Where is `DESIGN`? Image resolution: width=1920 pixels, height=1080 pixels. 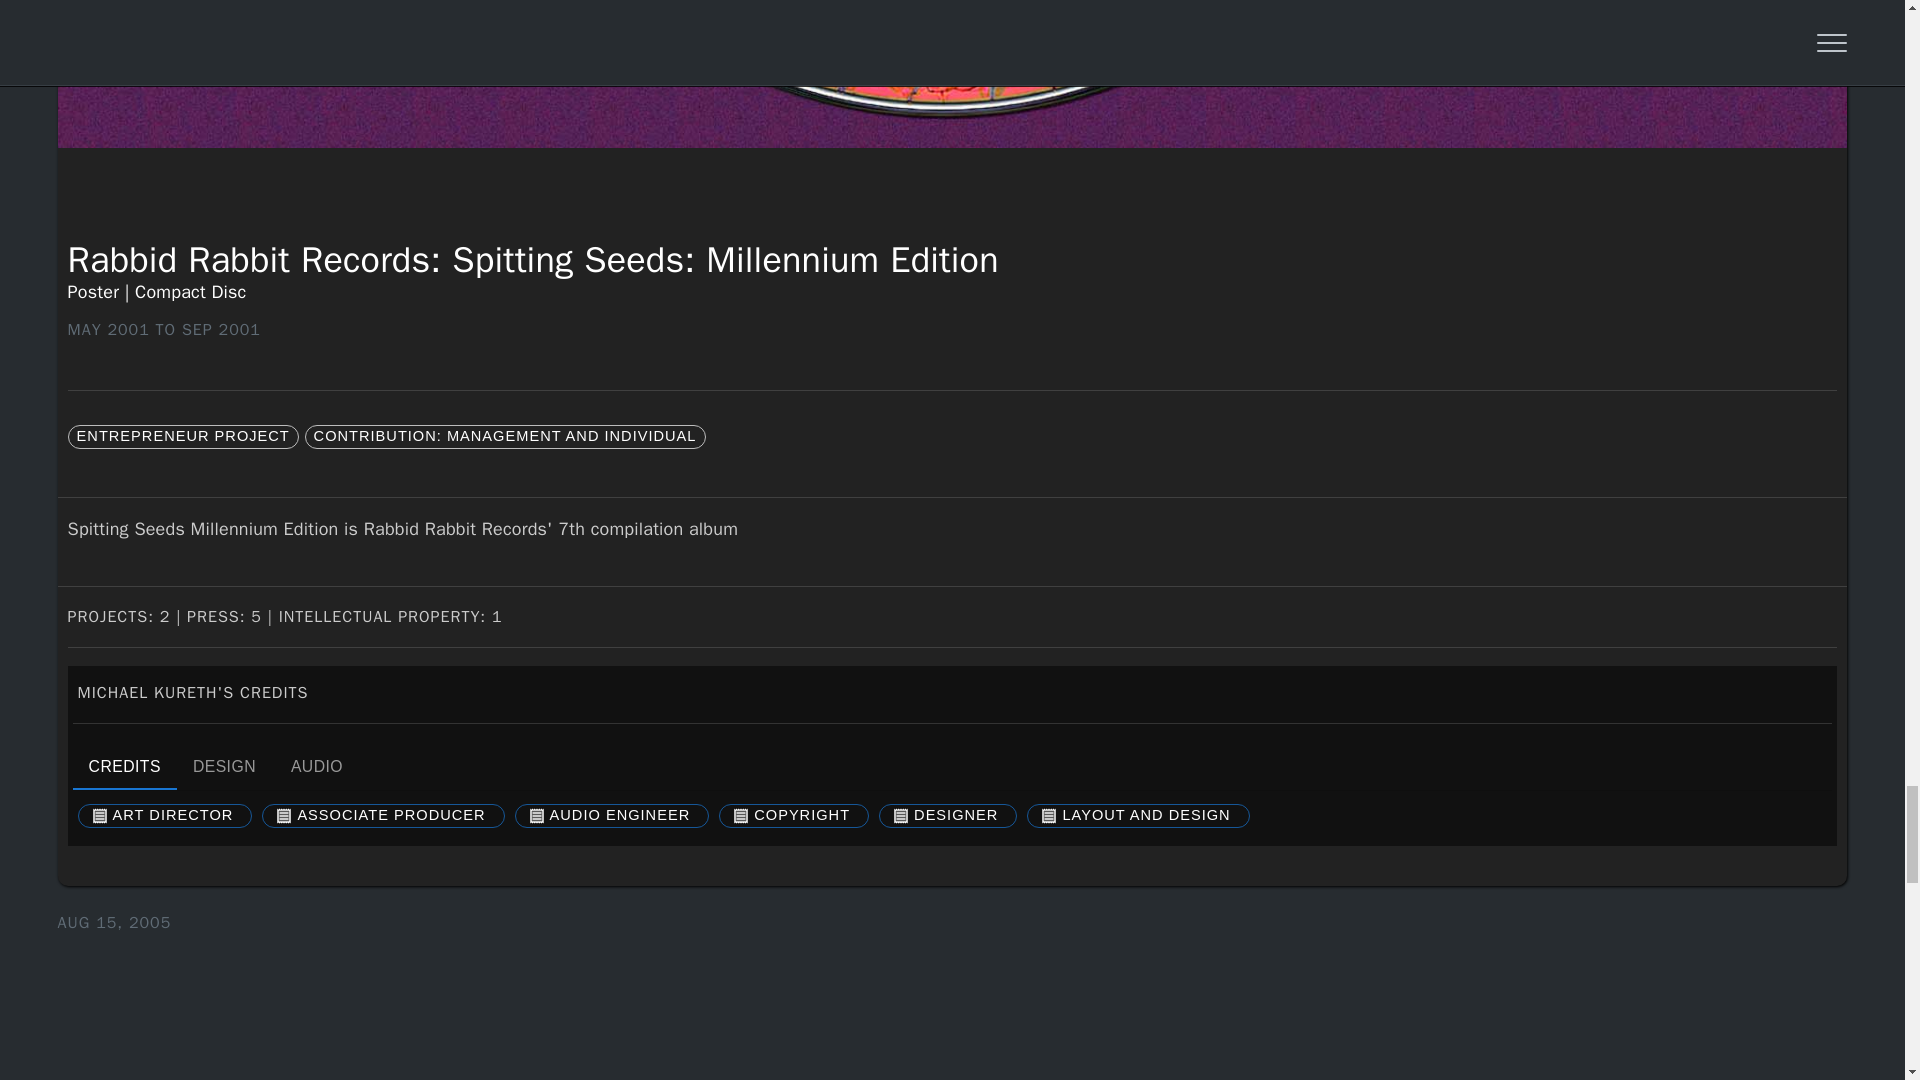
DESIGN is located at coordinates (317, 765).